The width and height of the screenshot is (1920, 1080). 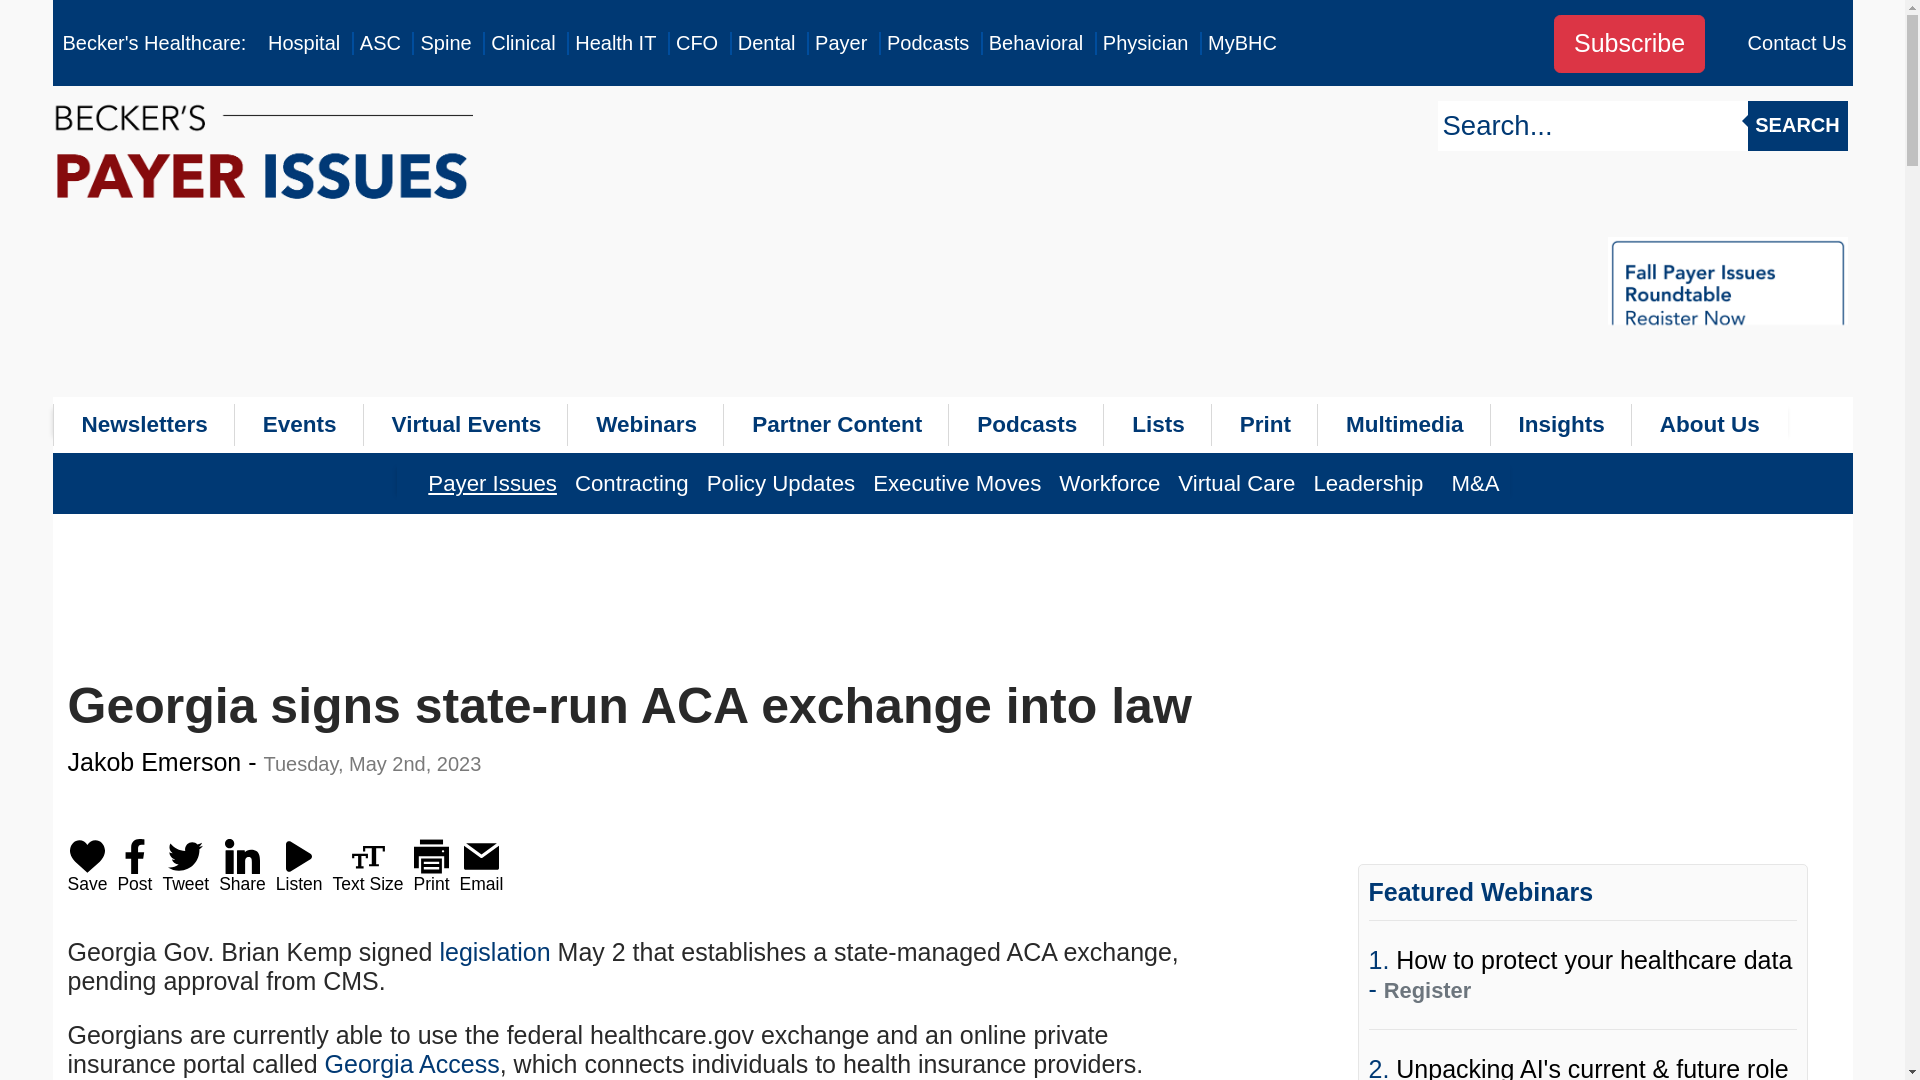 What do you see at coordinates (766, 43) in the screenshot?
I see `Dental` at bounding box center [766, 43].